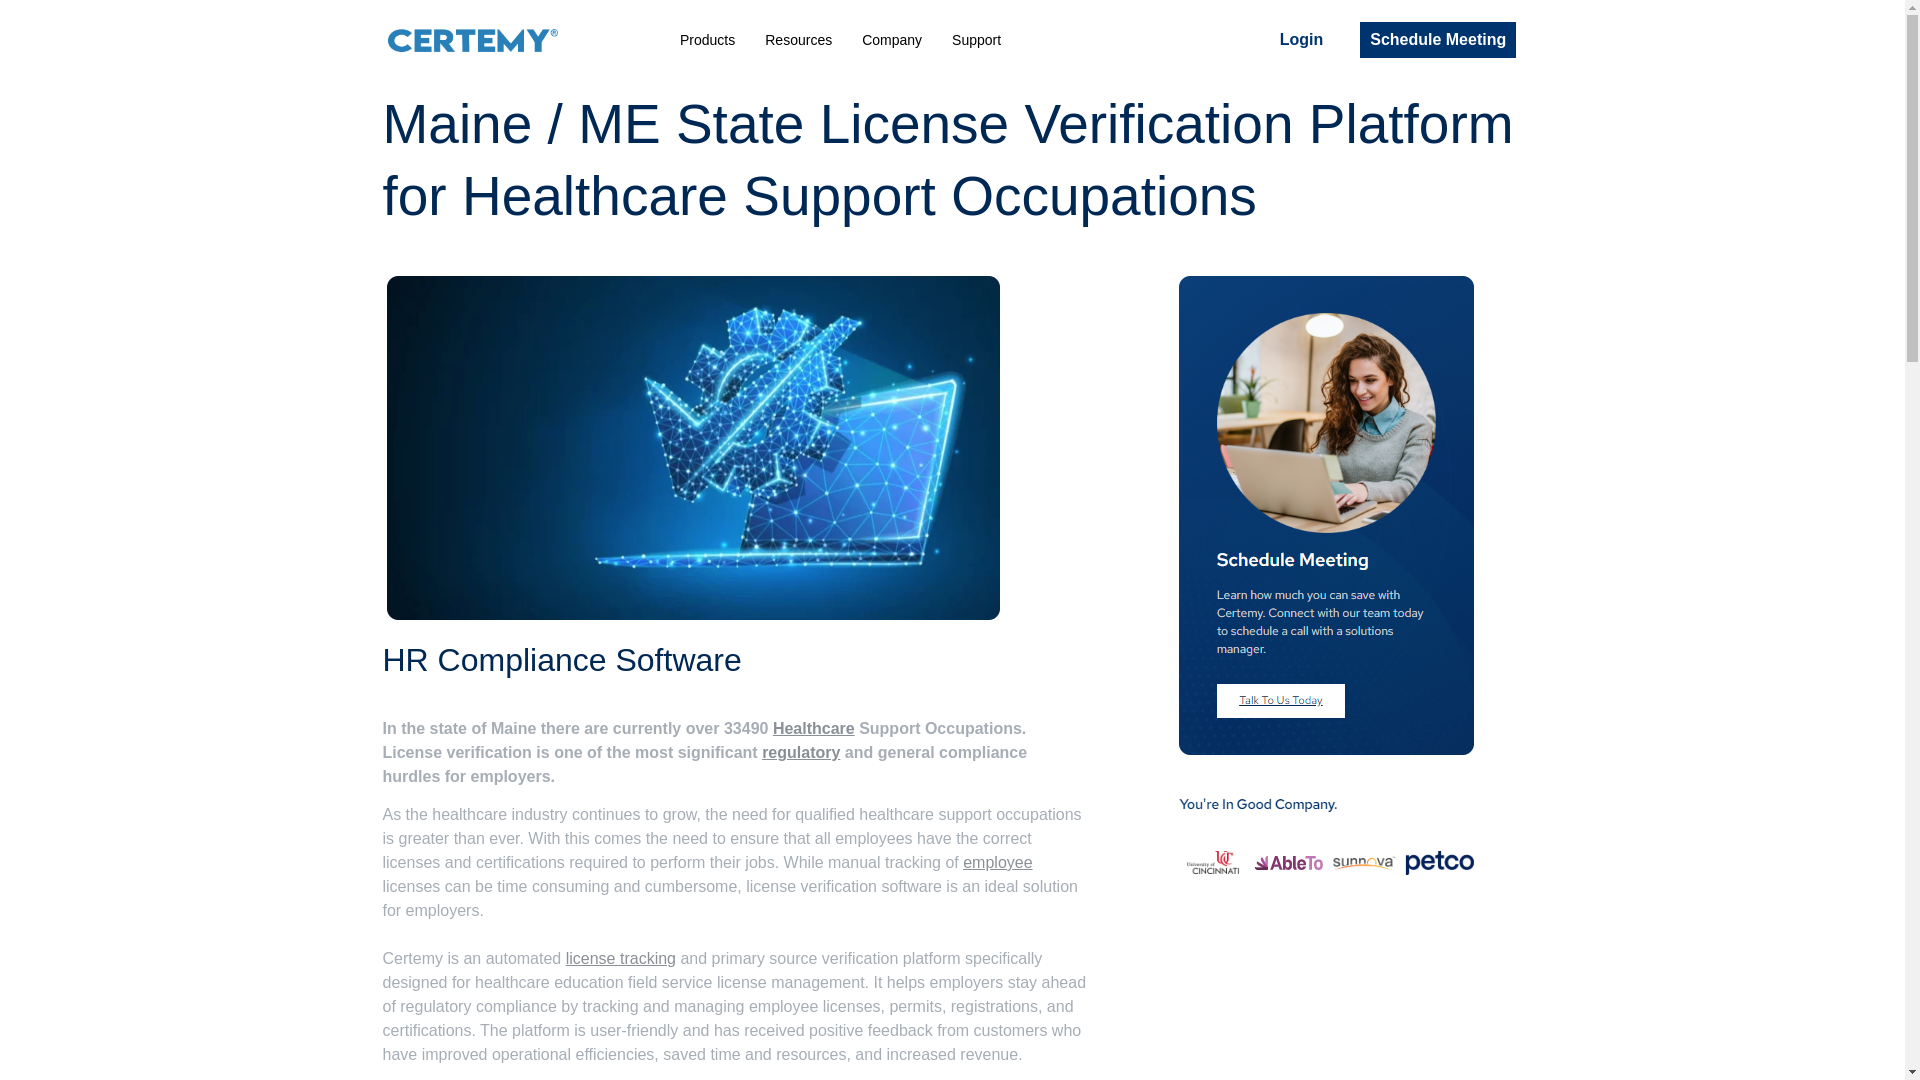  Describe the element at coordinates (1302, 40) in the screenshot. I see `Login` at that location.